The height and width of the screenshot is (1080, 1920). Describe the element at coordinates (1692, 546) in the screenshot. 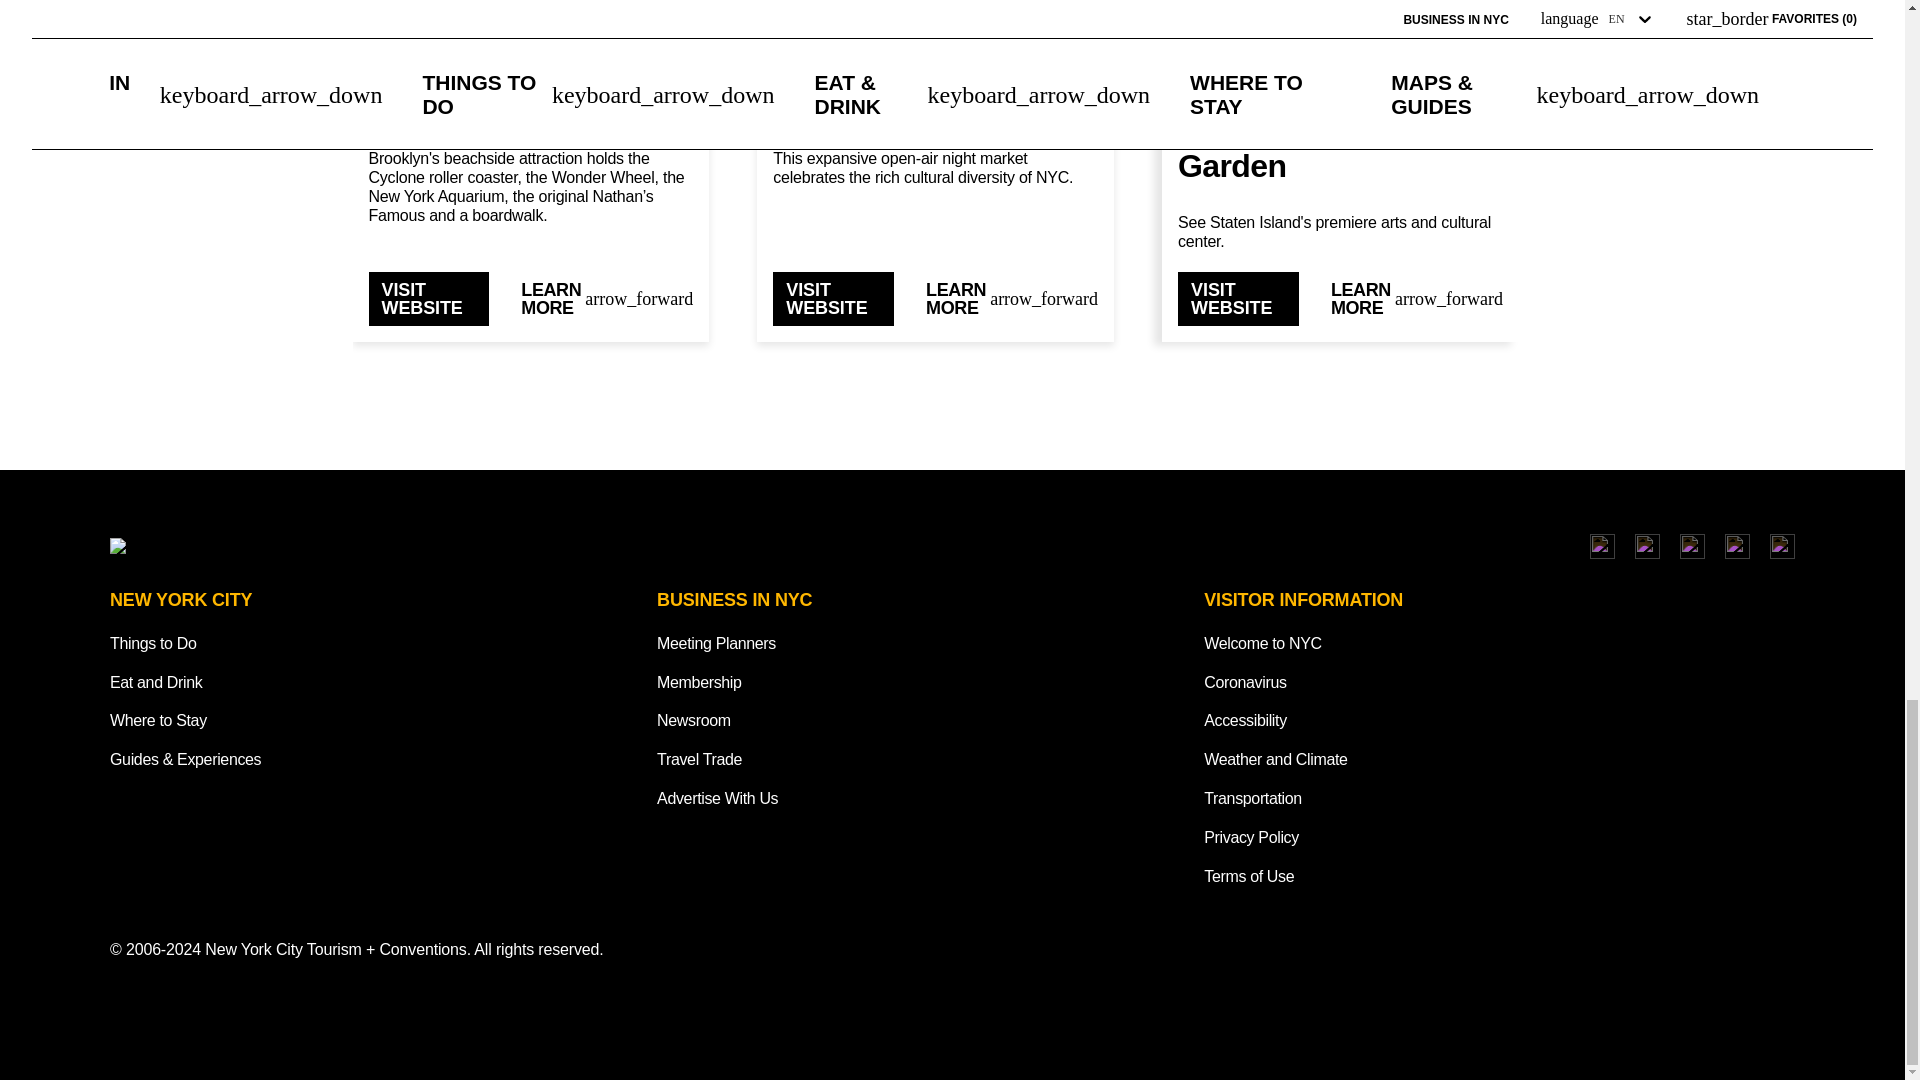

I see `New York City Tourism and Conventions TikTok` at that location.